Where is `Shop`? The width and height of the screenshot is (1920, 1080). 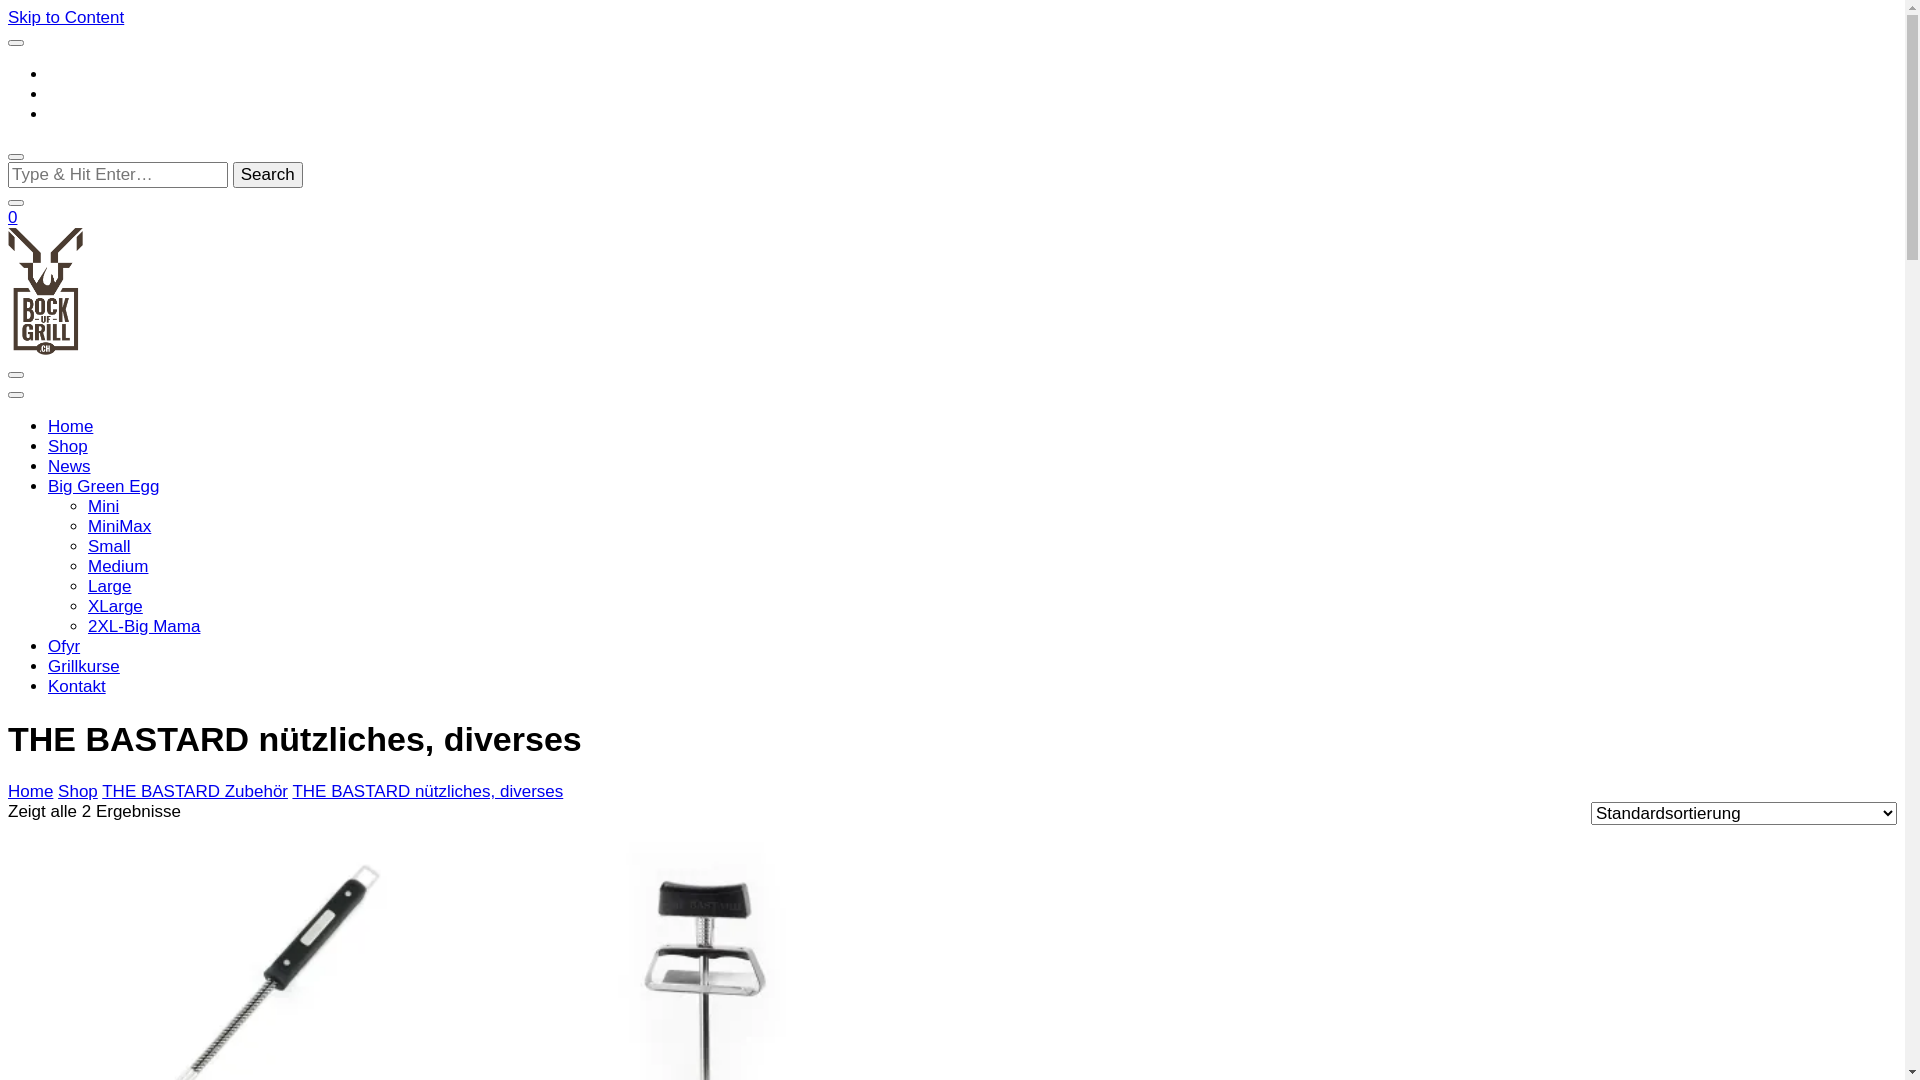 Shop is located at coordinates (78, 792).